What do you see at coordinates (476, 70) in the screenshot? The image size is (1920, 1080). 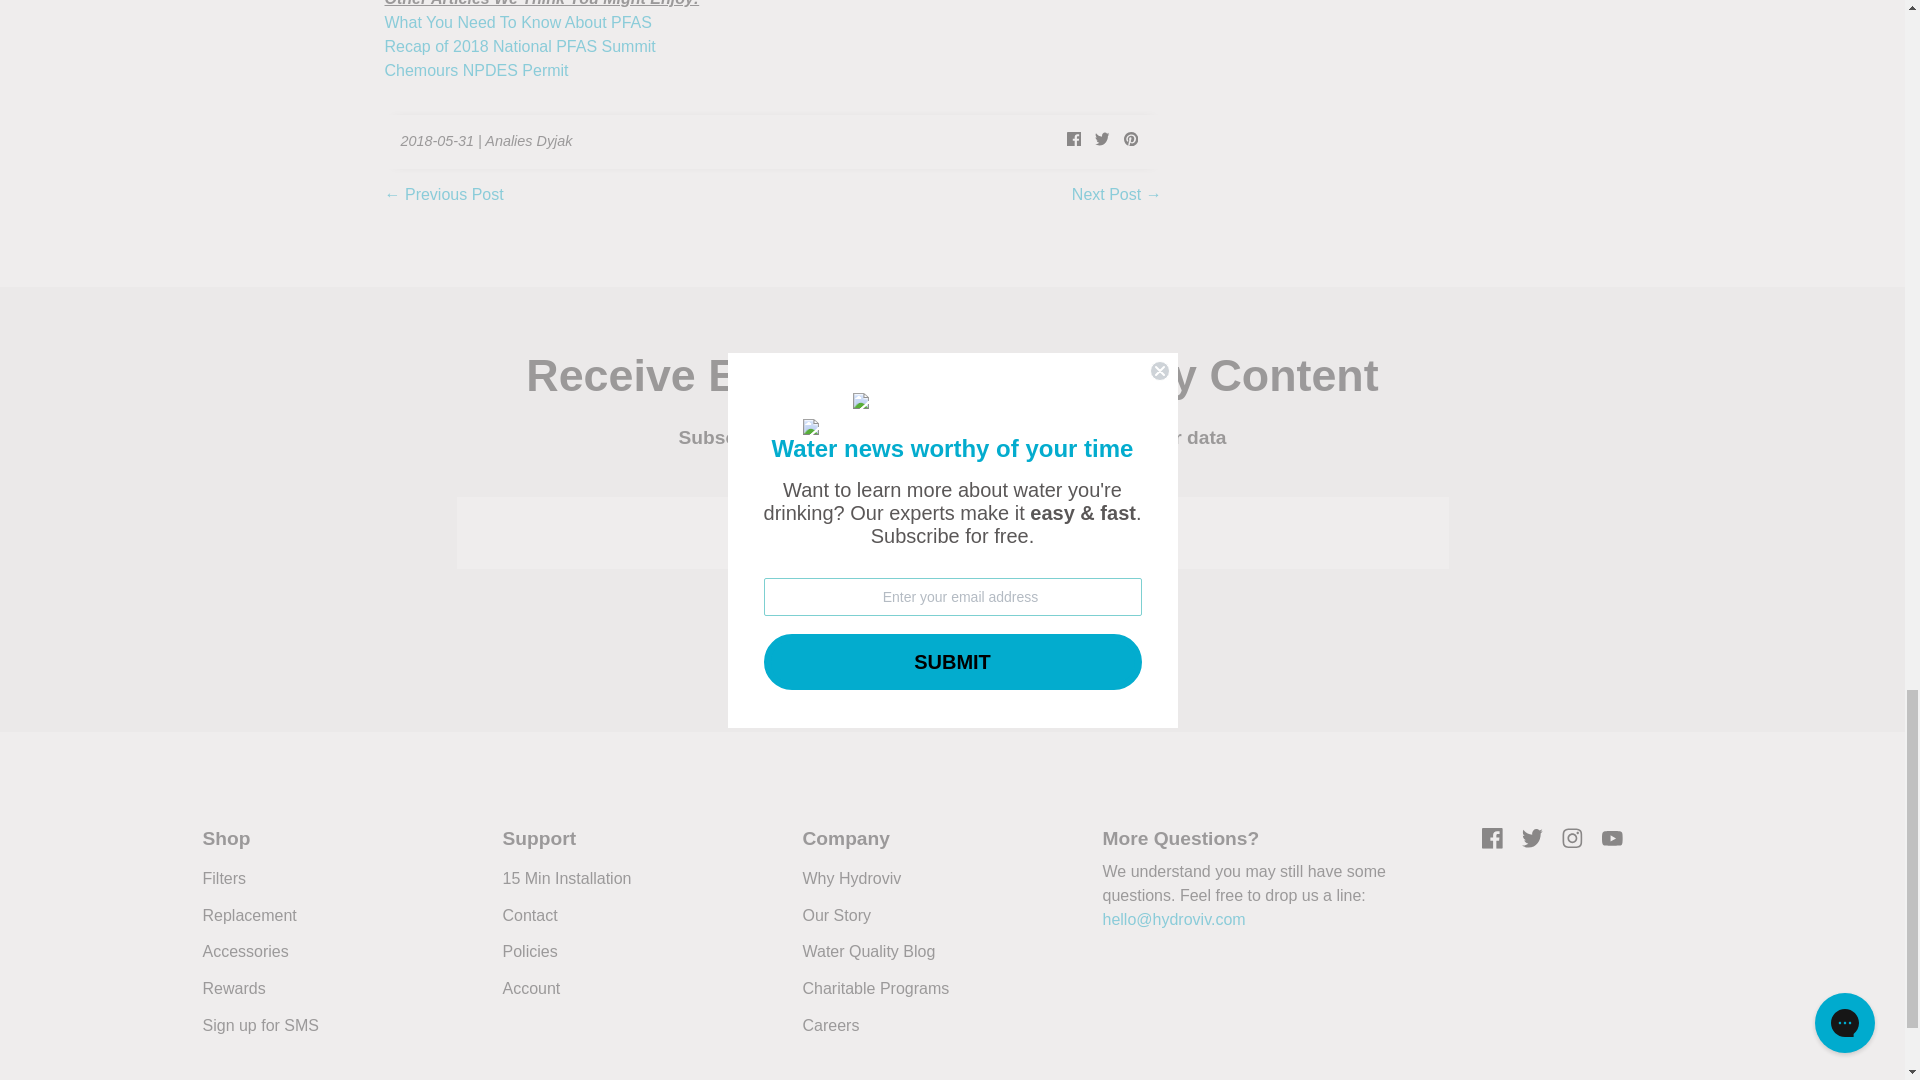 I see `Chemours NPDES Permit` at bounding box center [476, 70].